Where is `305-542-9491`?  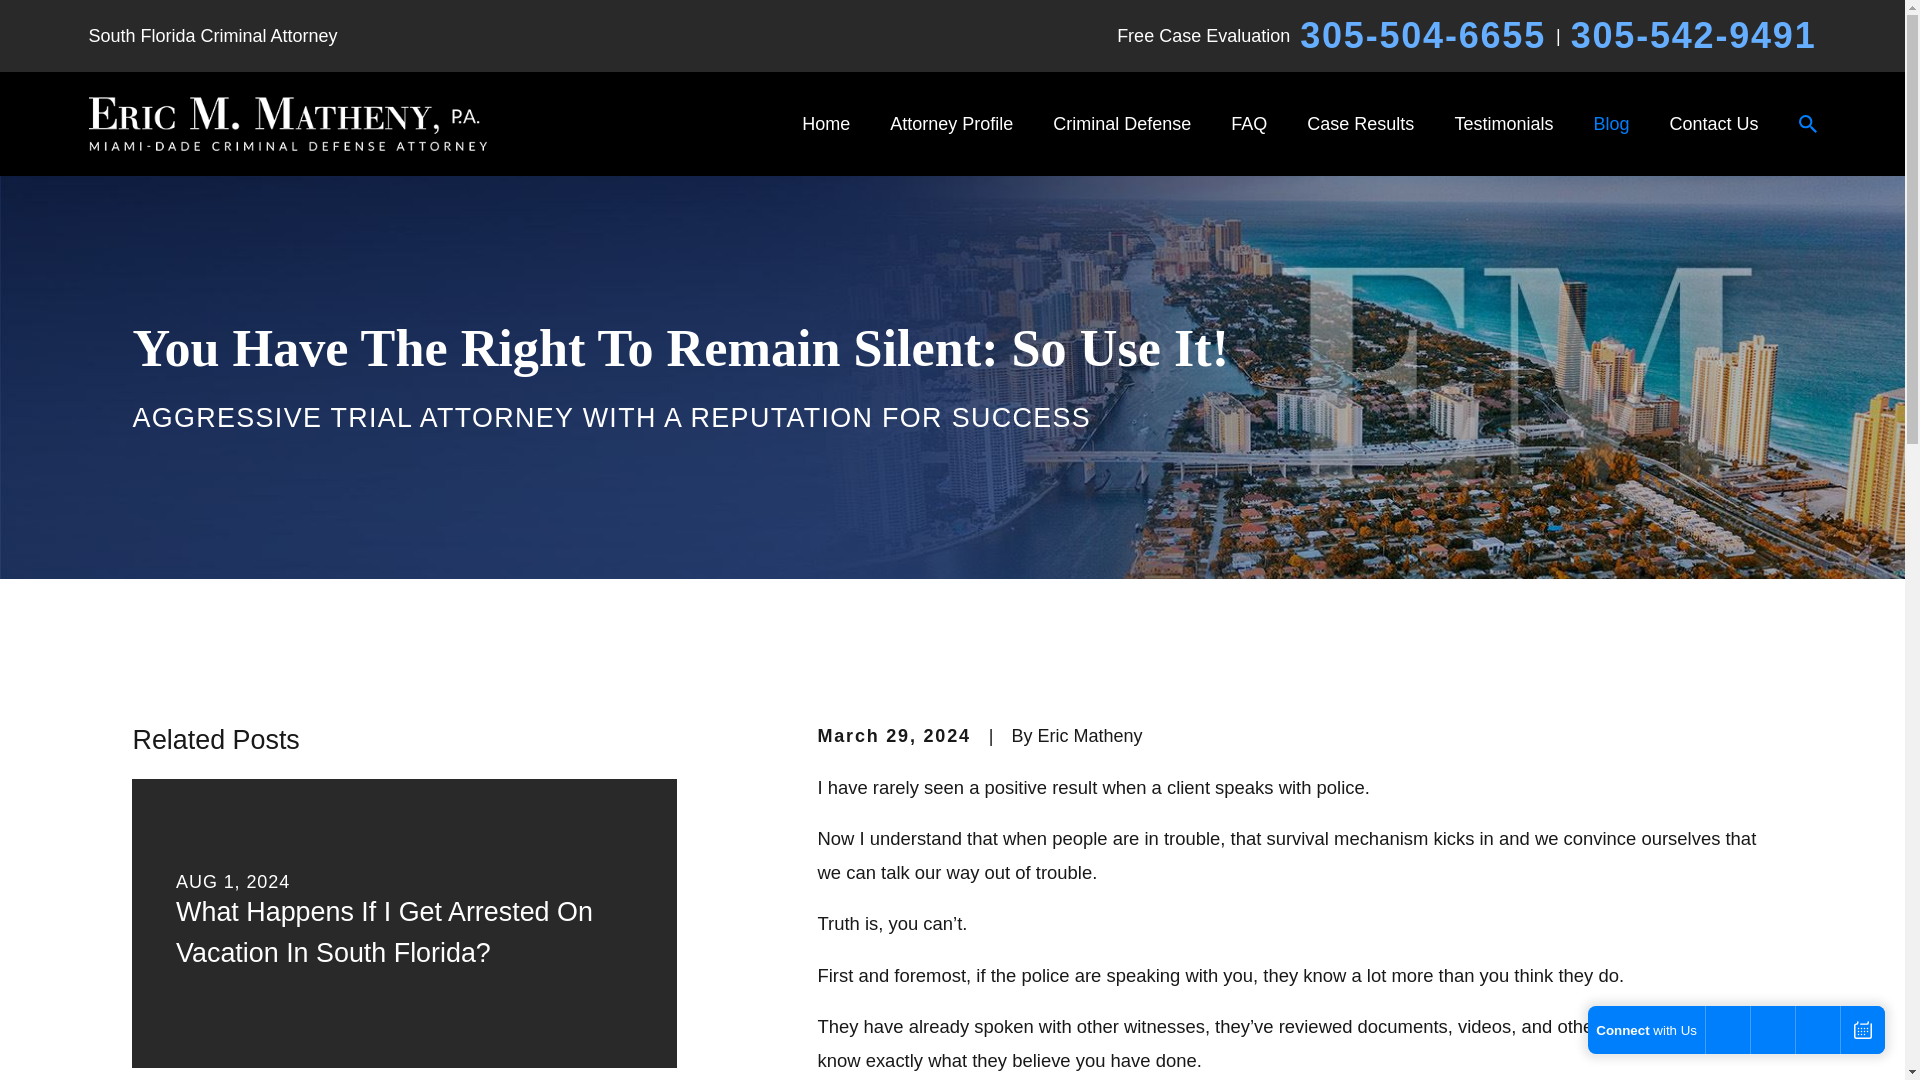 305-542-9491 is located at coordinates (1693, 36).